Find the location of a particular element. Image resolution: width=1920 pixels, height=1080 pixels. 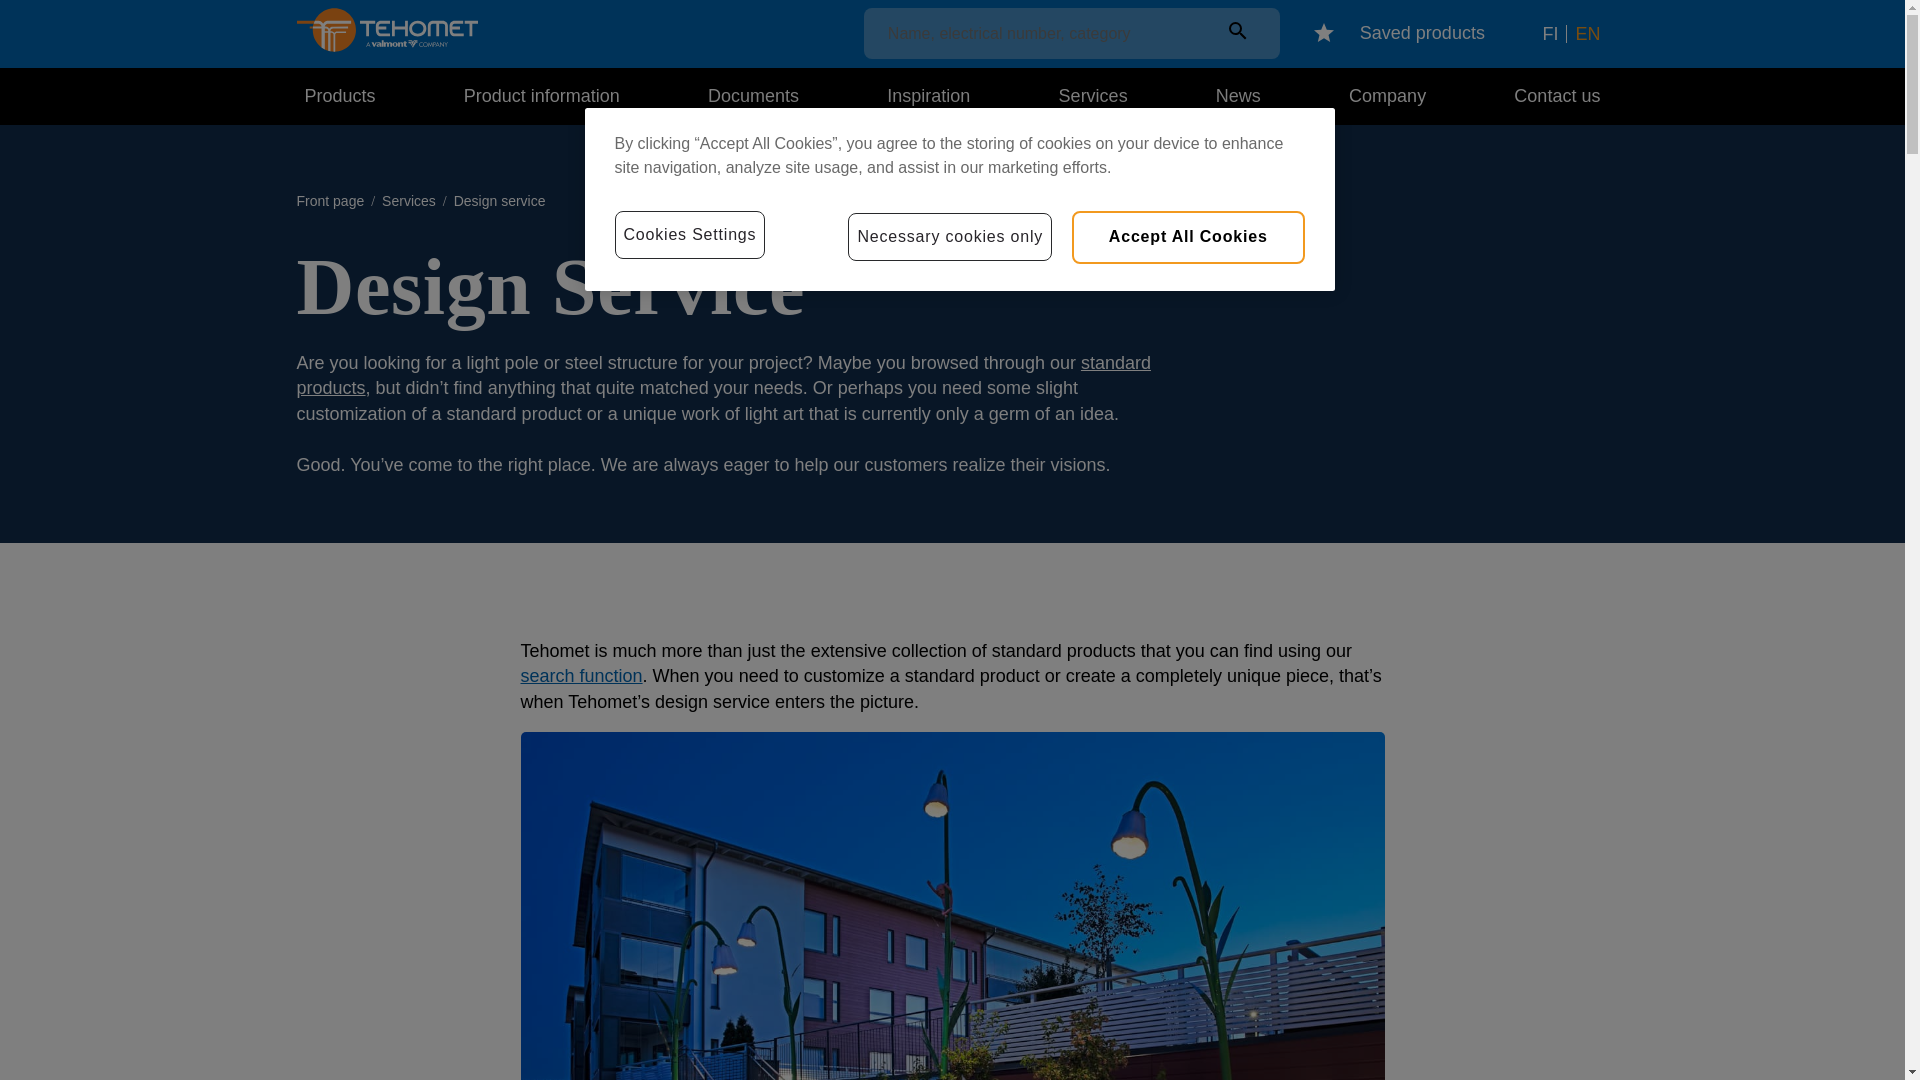

Products is located at coordinates (343, 97).